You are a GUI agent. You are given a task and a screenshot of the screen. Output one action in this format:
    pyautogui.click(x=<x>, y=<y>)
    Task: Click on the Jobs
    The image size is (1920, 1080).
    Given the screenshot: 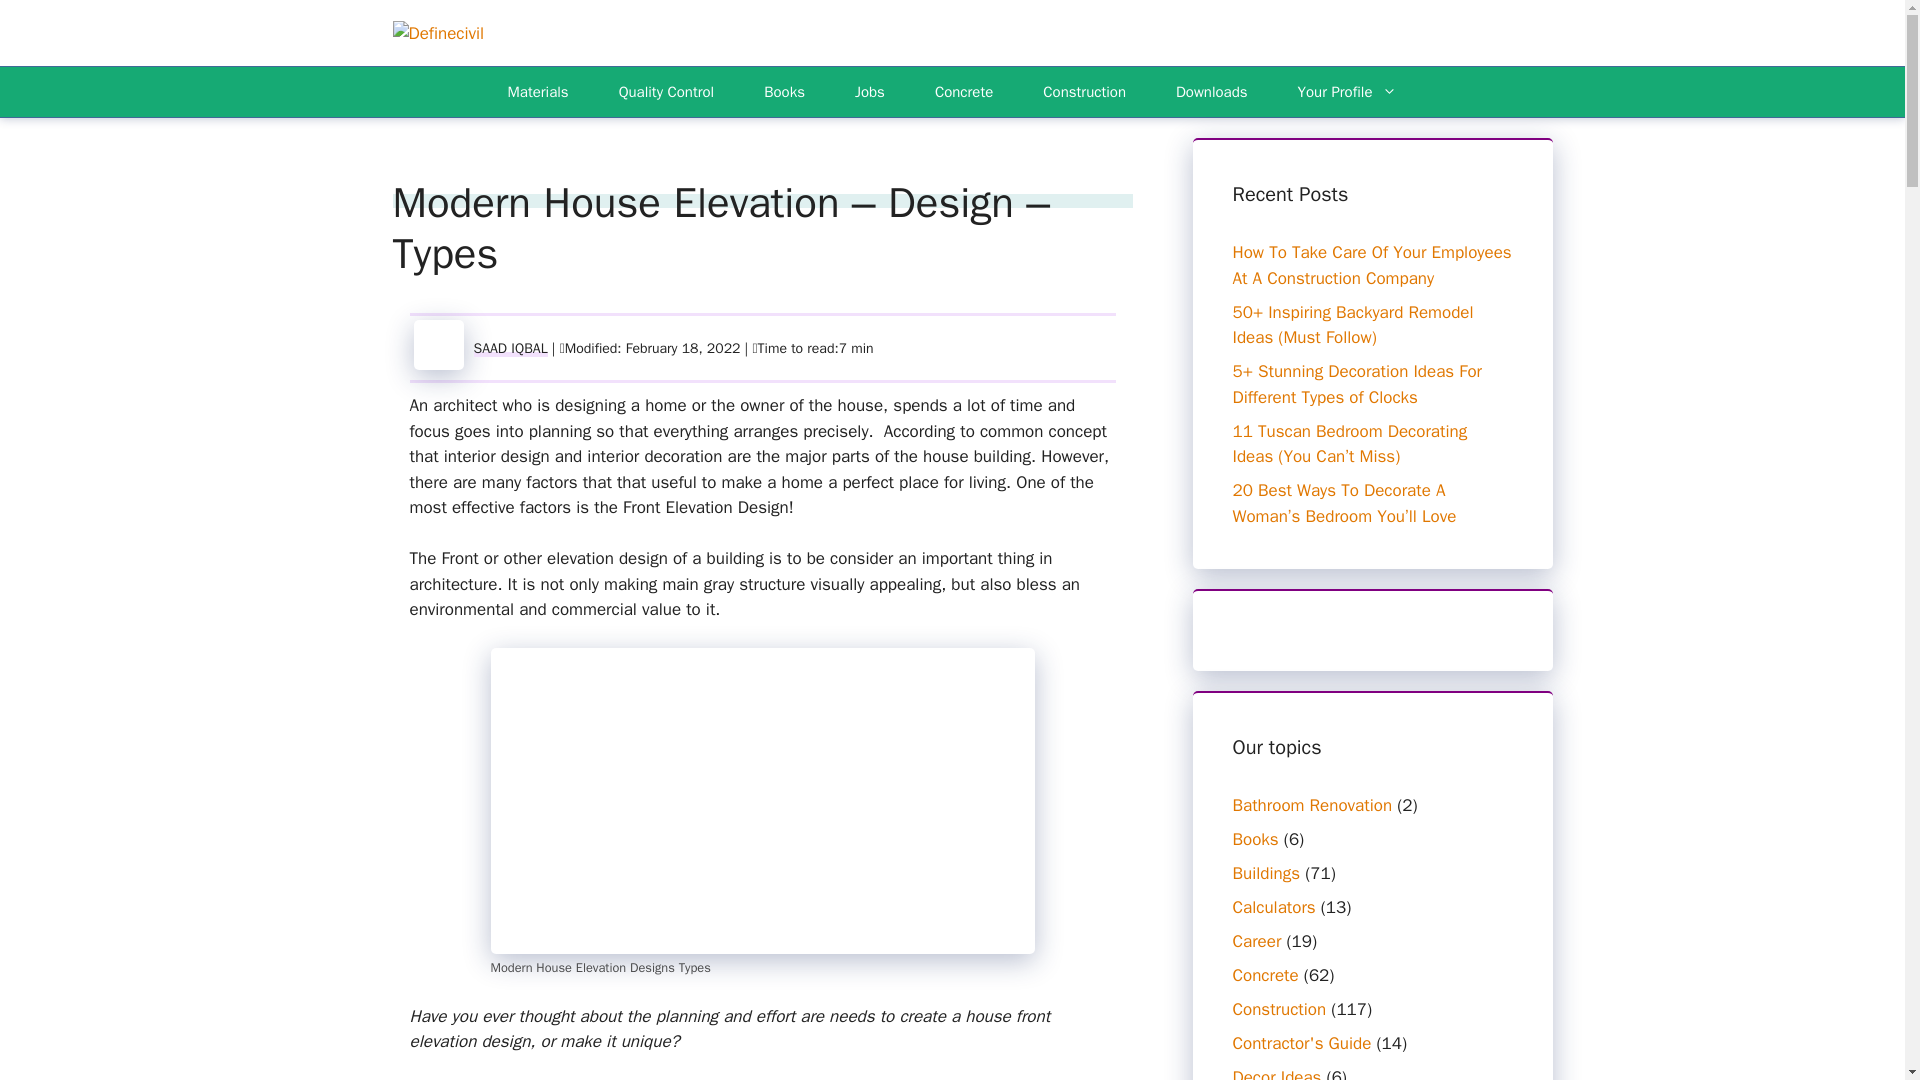 What is the action you would take?
    pyautogui.click(x=870, y=92)
    